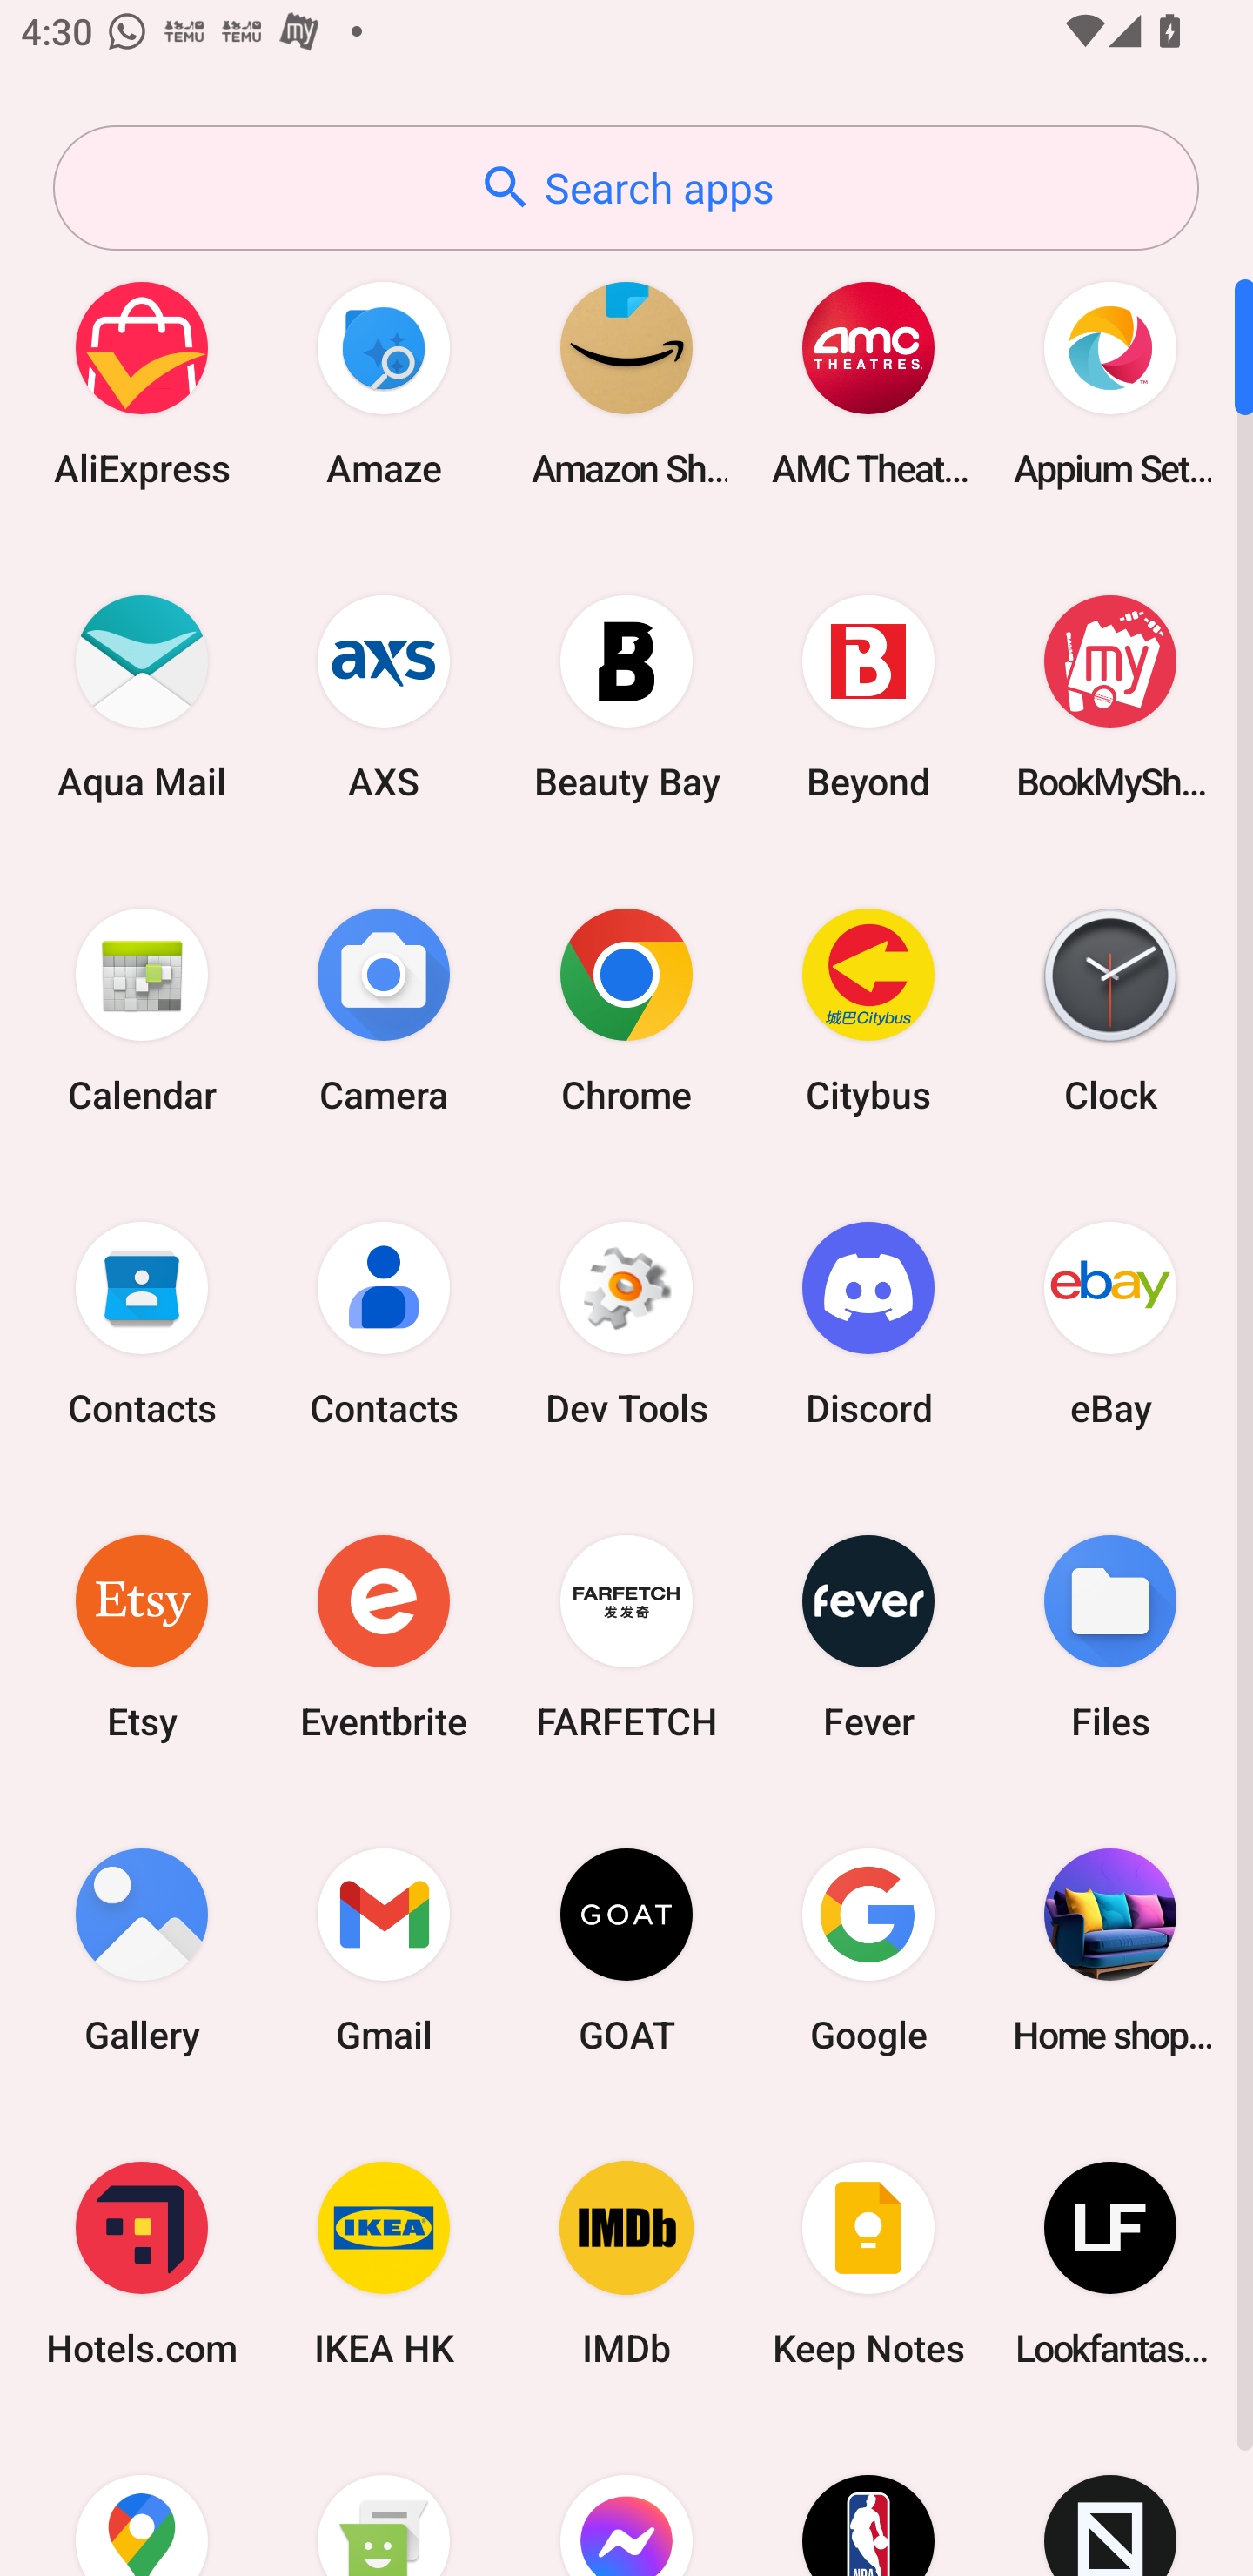 The height and width of the screenshot is (2576, 1253). Describe the element at coordinates (384, 2264) in the screenshot. I see `IKEA HK` at that location.